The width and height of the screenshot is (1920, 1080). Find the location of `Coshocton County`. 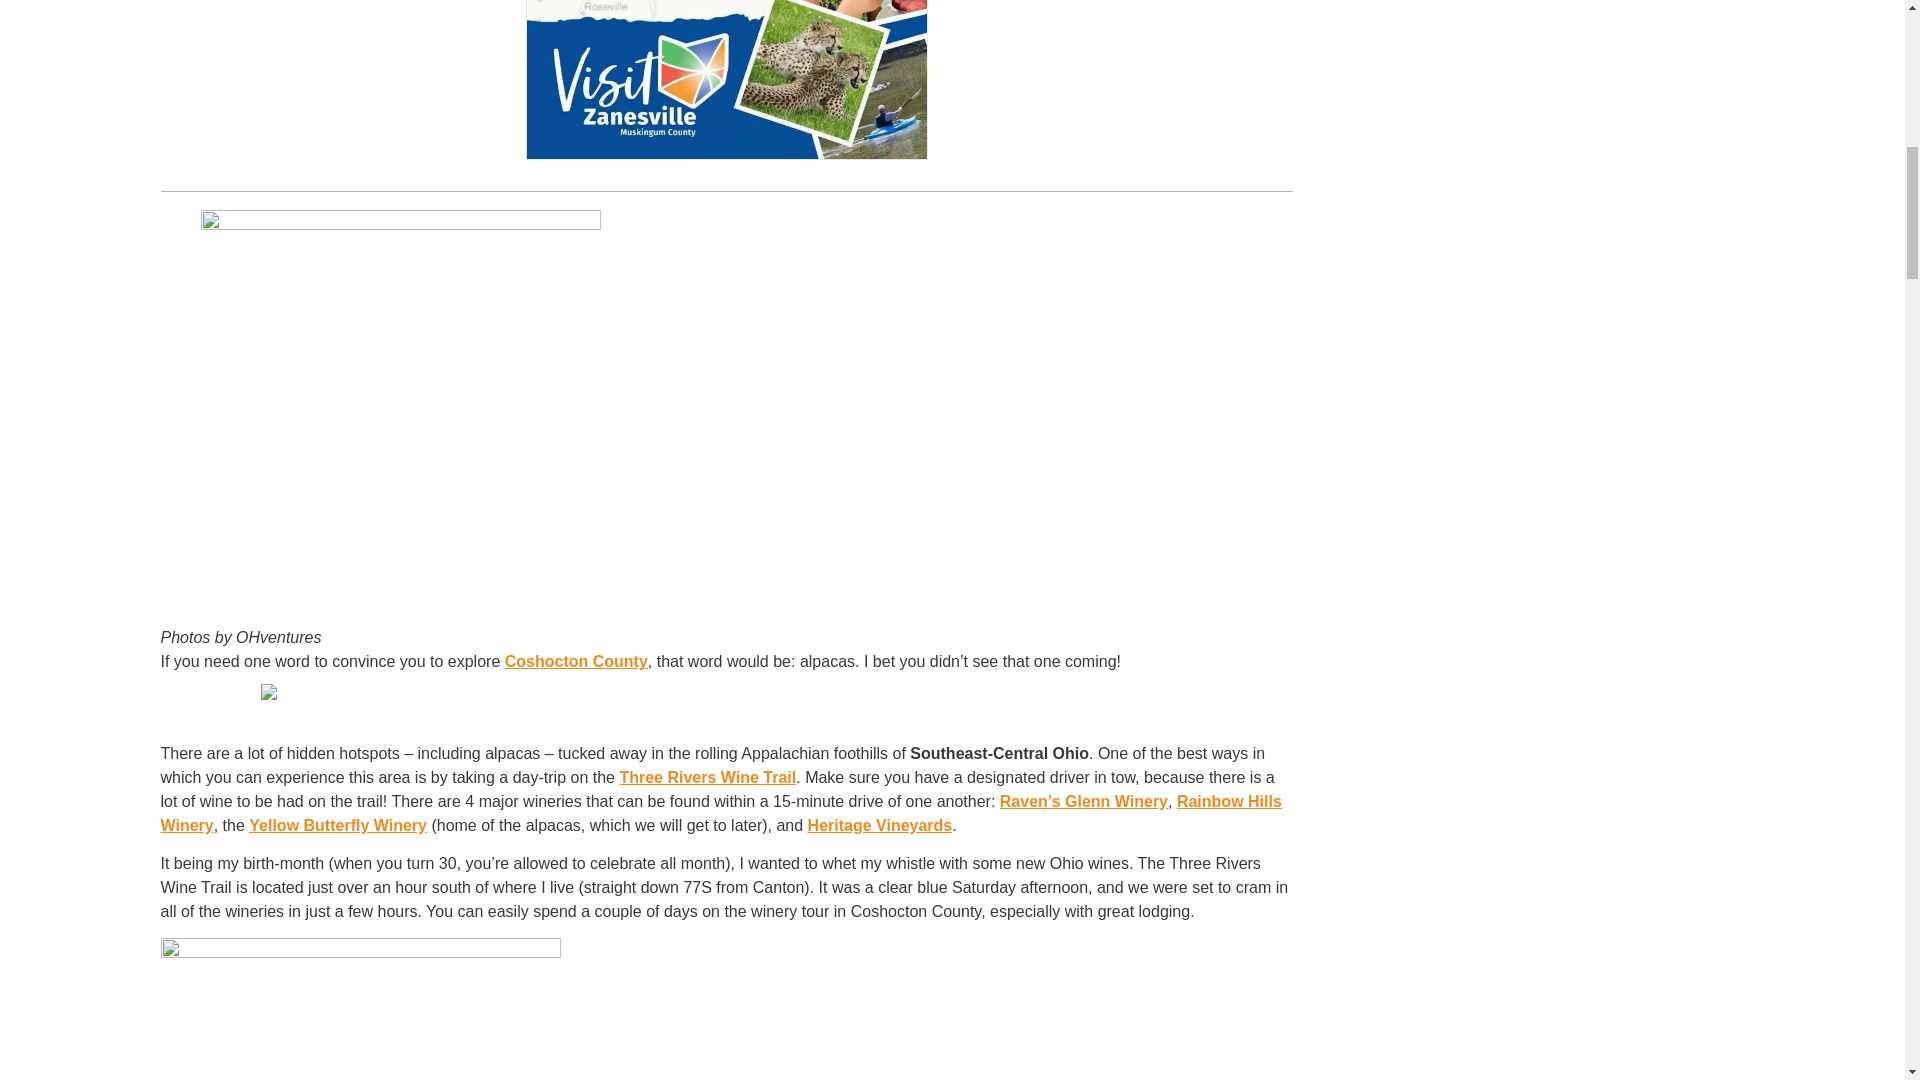

Coshocton County is located at coordinates (576, 661).